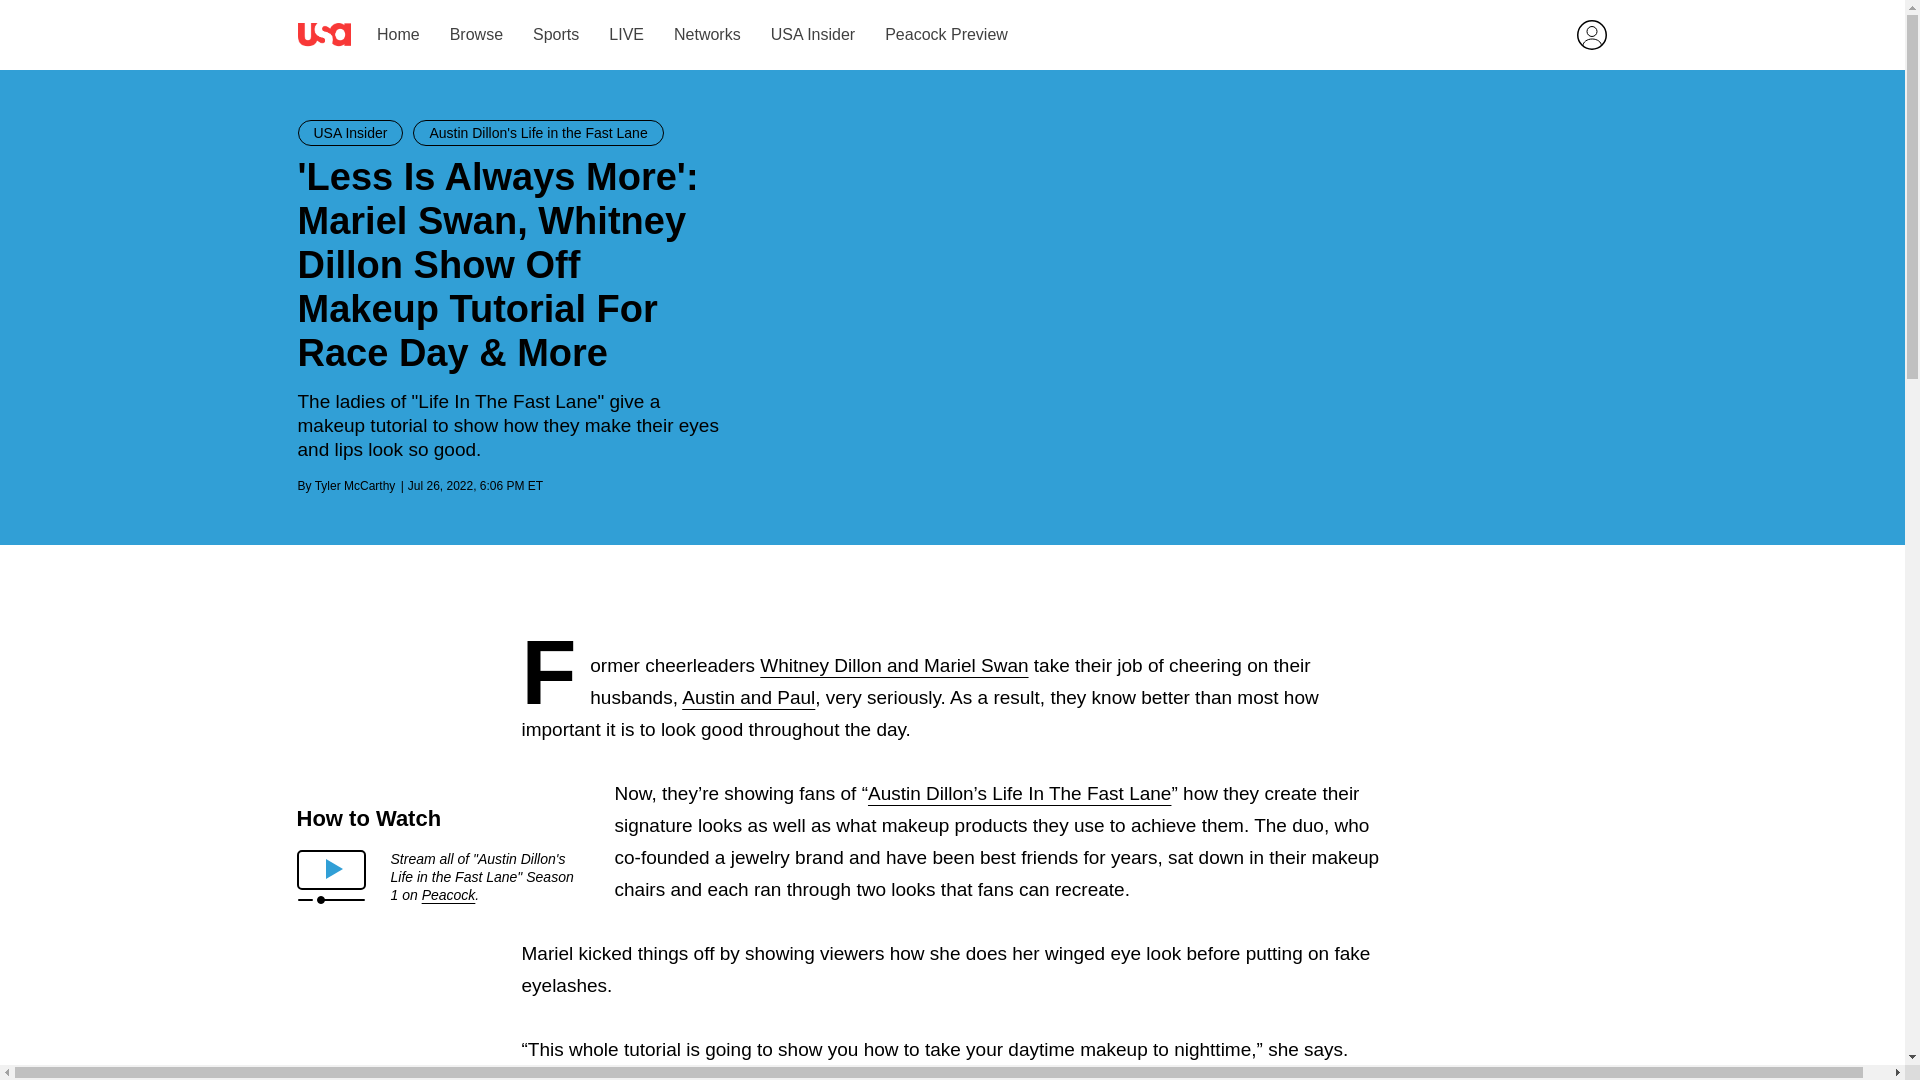 This screenshot has width=1920, height=1080. I want to click on Sports, so click(556, 34).